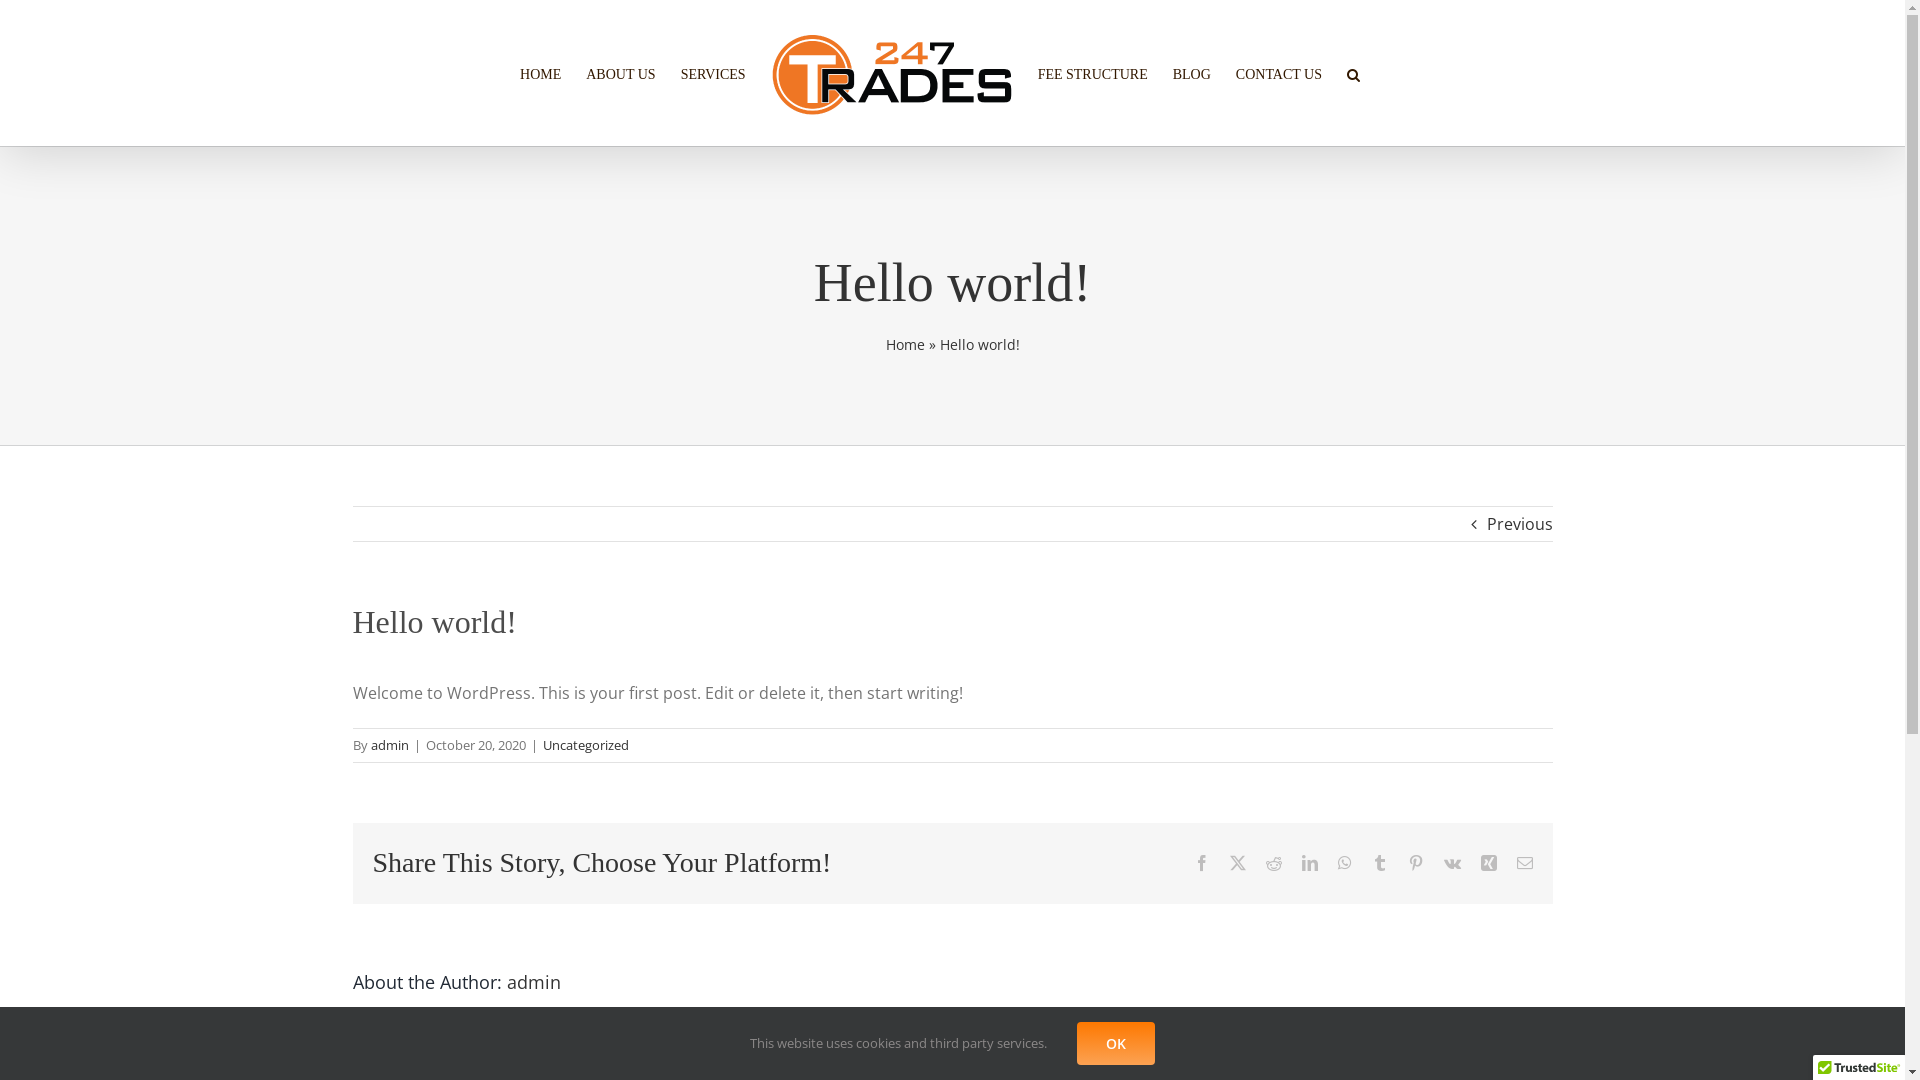  Describe the element at coordinates (1274, 863) in the screenshot. I see `Reddit` at that location.